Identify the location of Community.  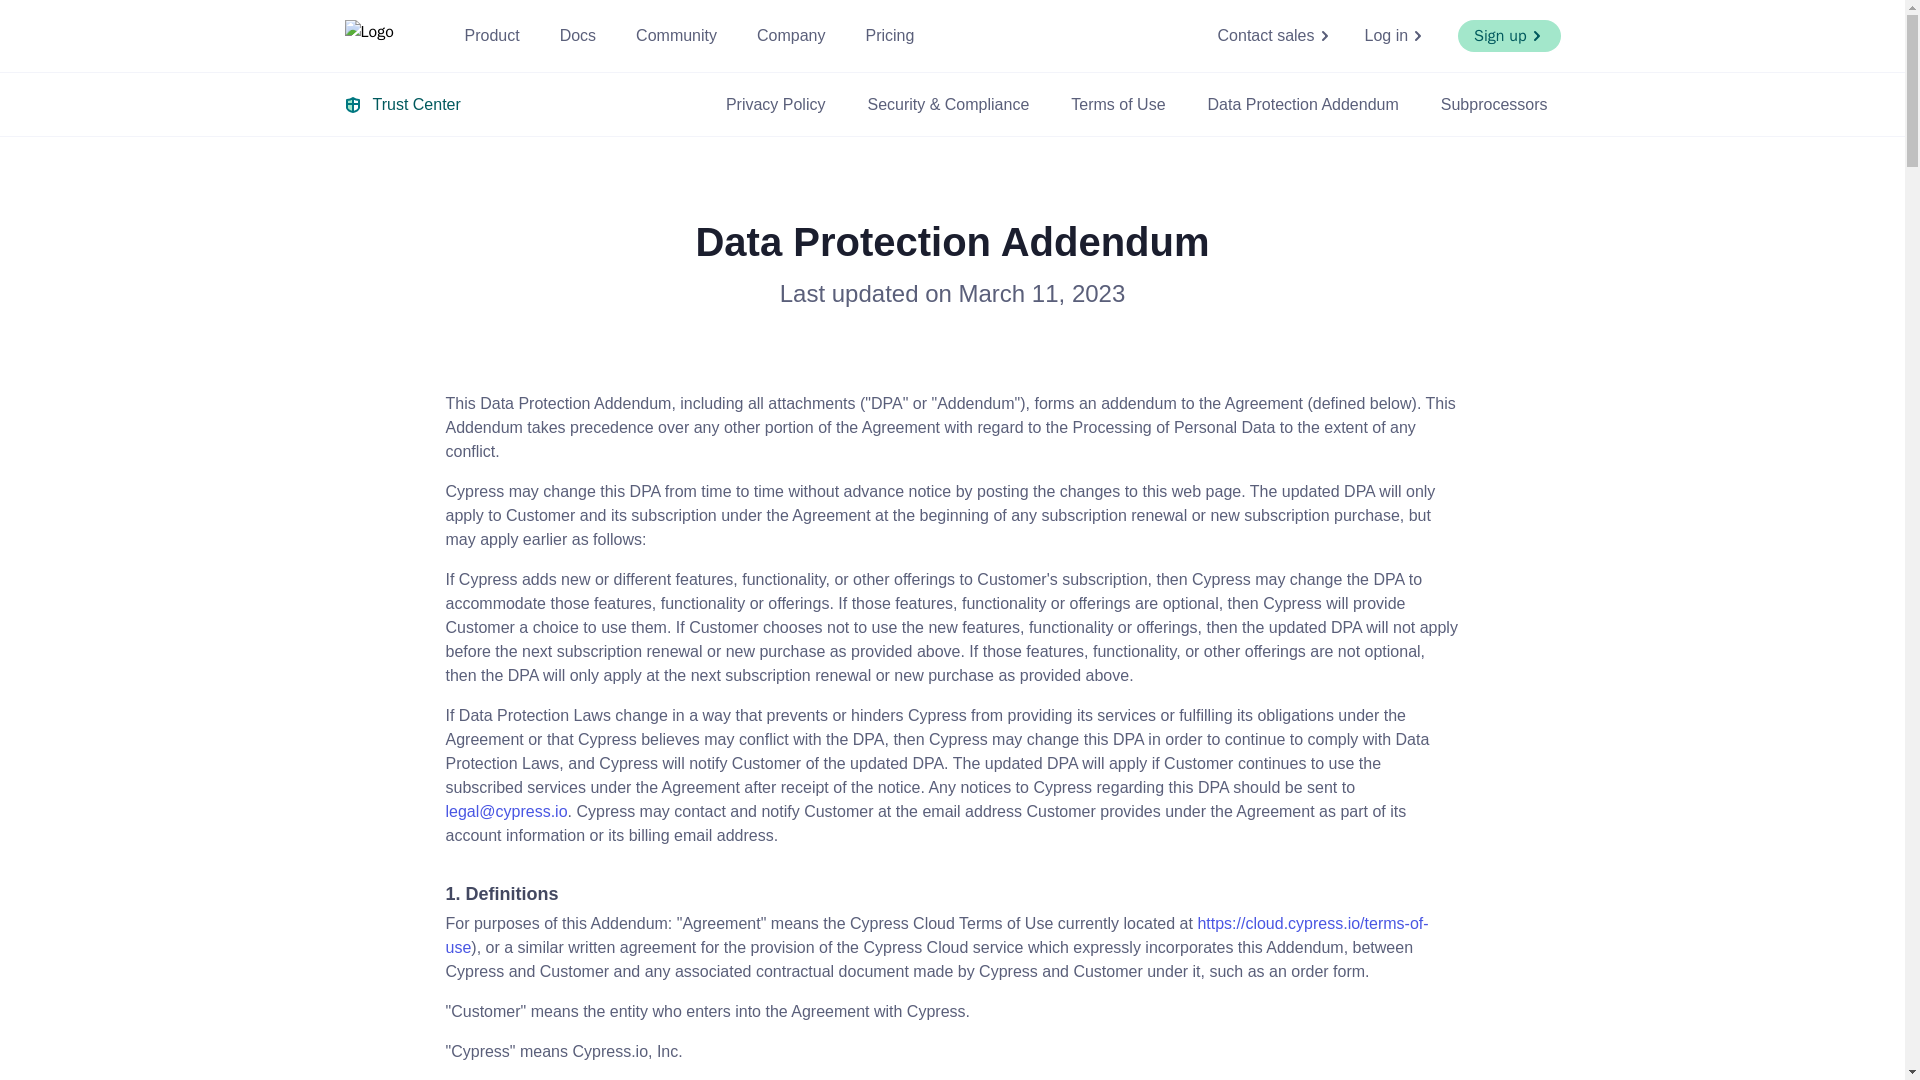
(676, 35).